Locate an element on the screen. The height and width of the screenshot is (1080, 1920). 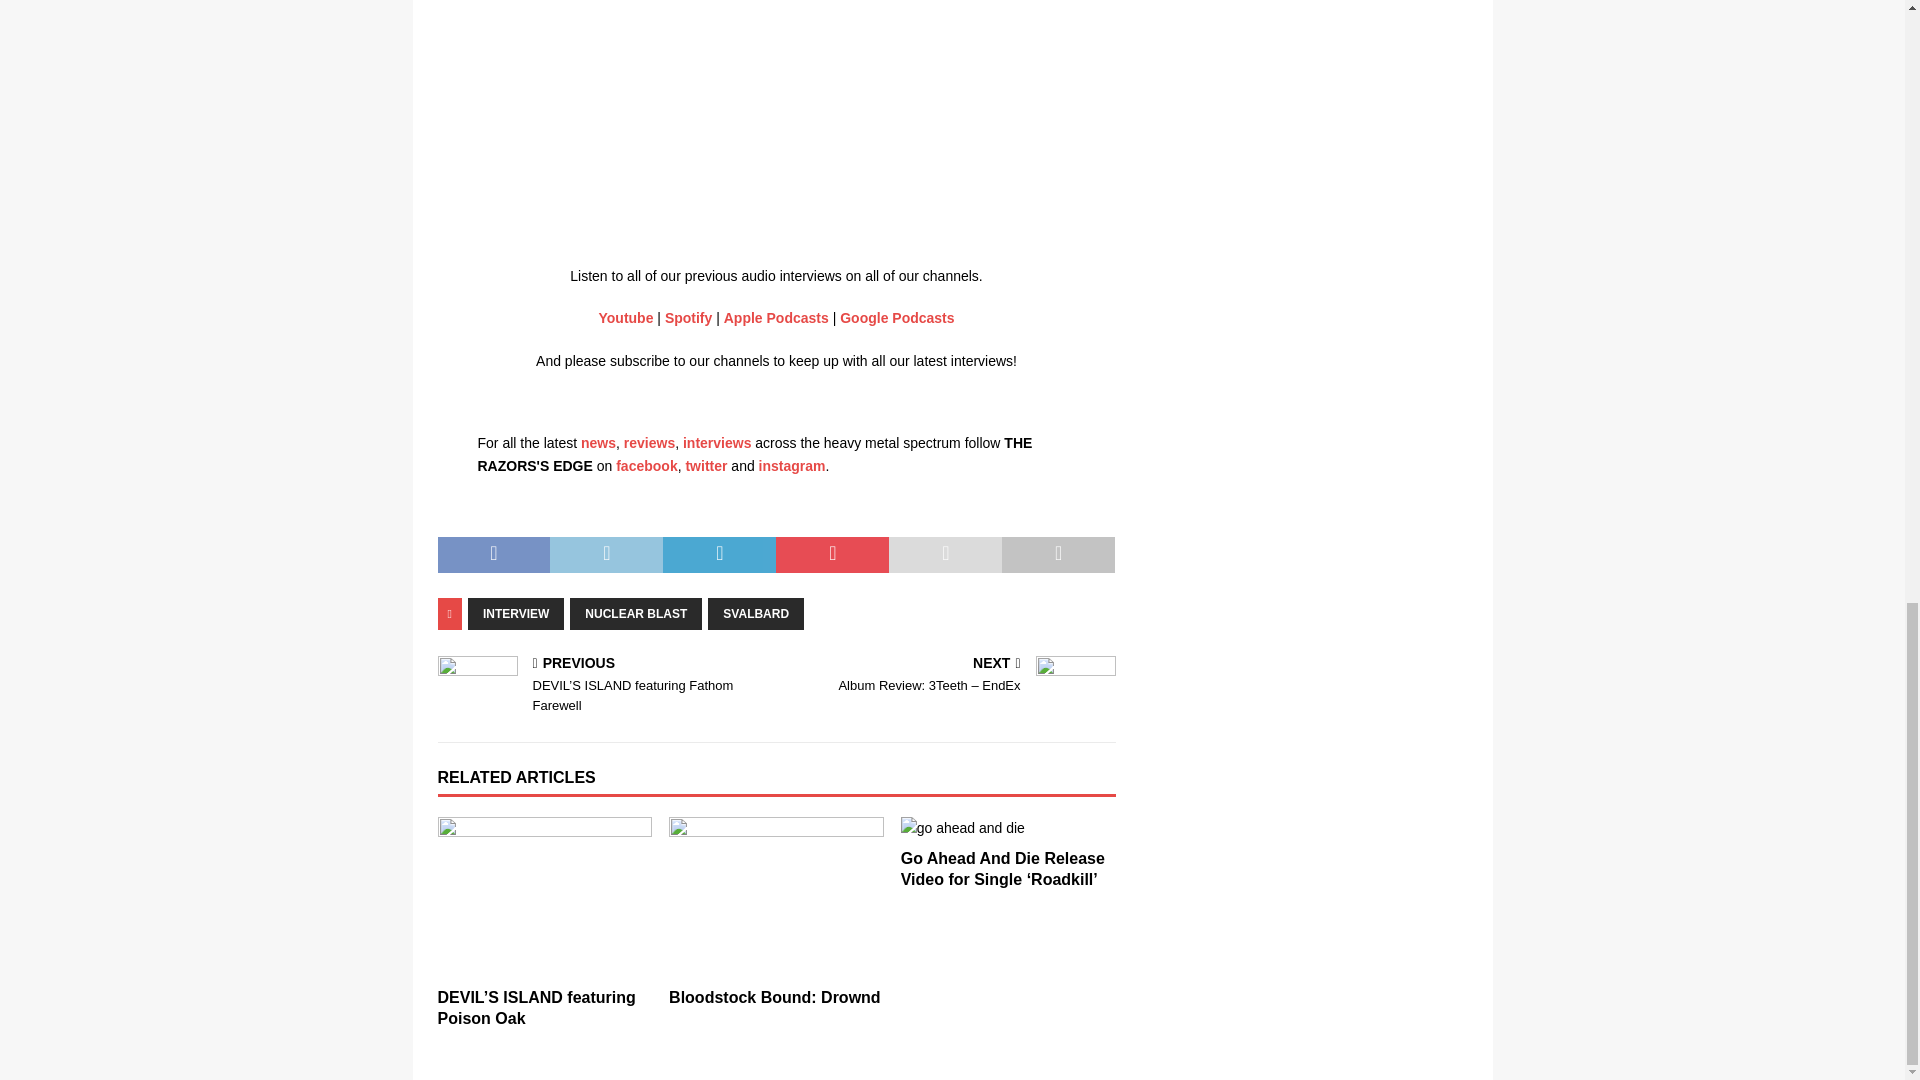
facebook is located at coordinates (646, 466).